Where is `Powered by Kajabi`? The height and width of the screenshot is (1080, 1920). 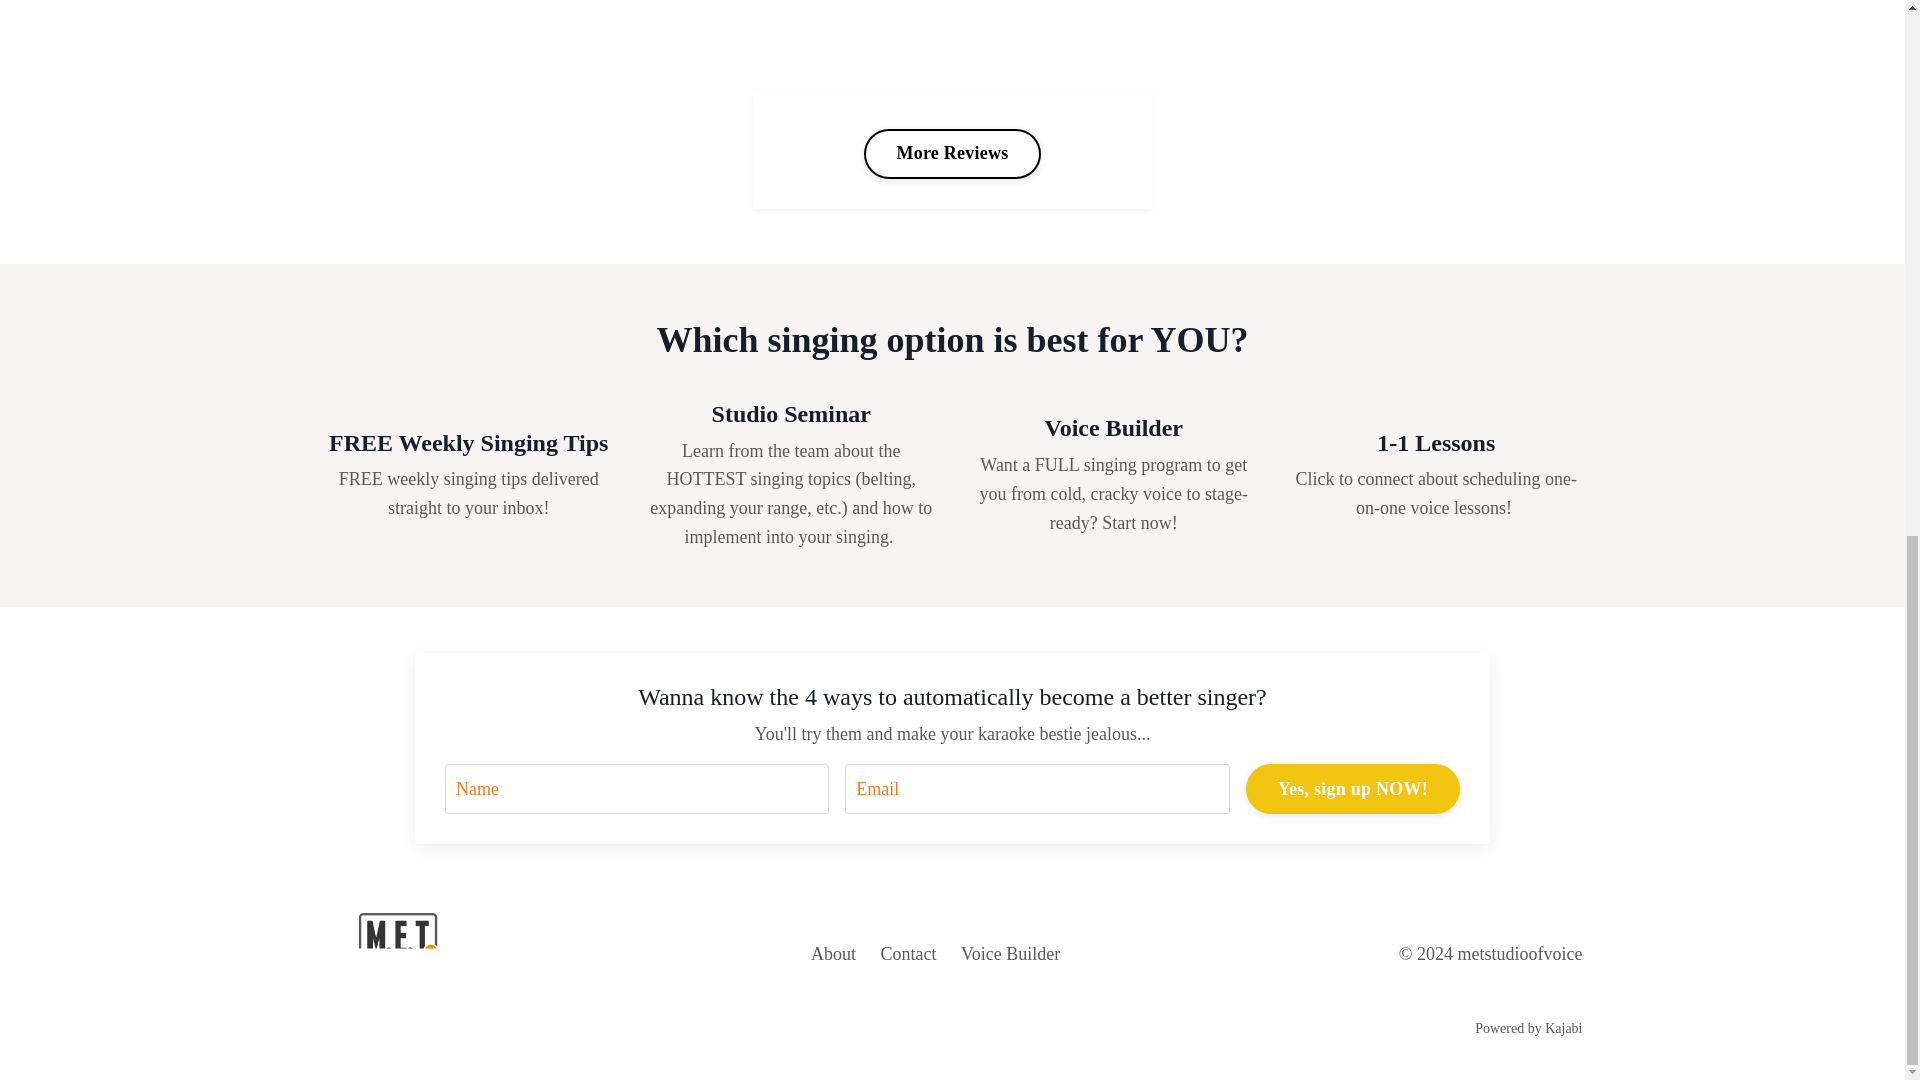 Powered by Kajabi is located at coordinates (1528, 1028).